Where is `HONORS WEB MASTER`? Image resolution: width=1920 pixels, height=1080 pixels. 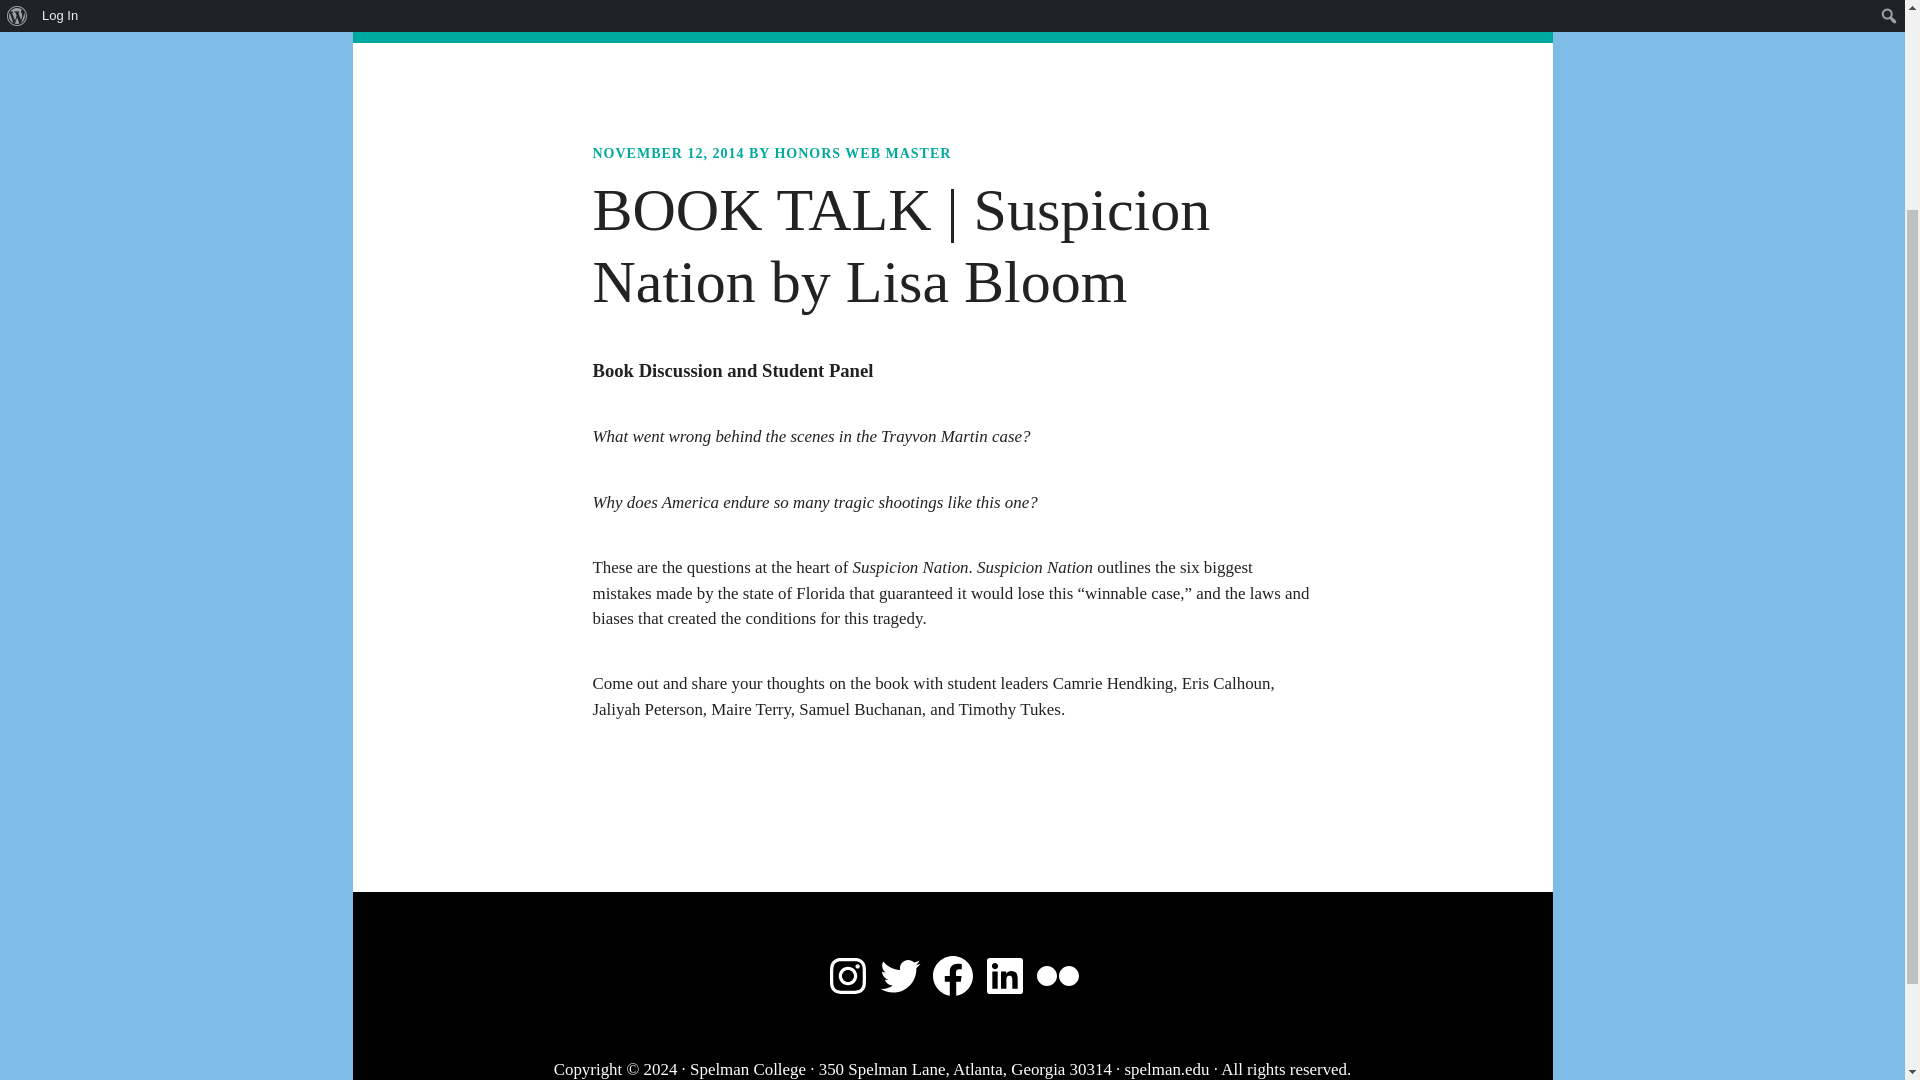 HONORS WEB MASTER is located at coordinates (862, 152).